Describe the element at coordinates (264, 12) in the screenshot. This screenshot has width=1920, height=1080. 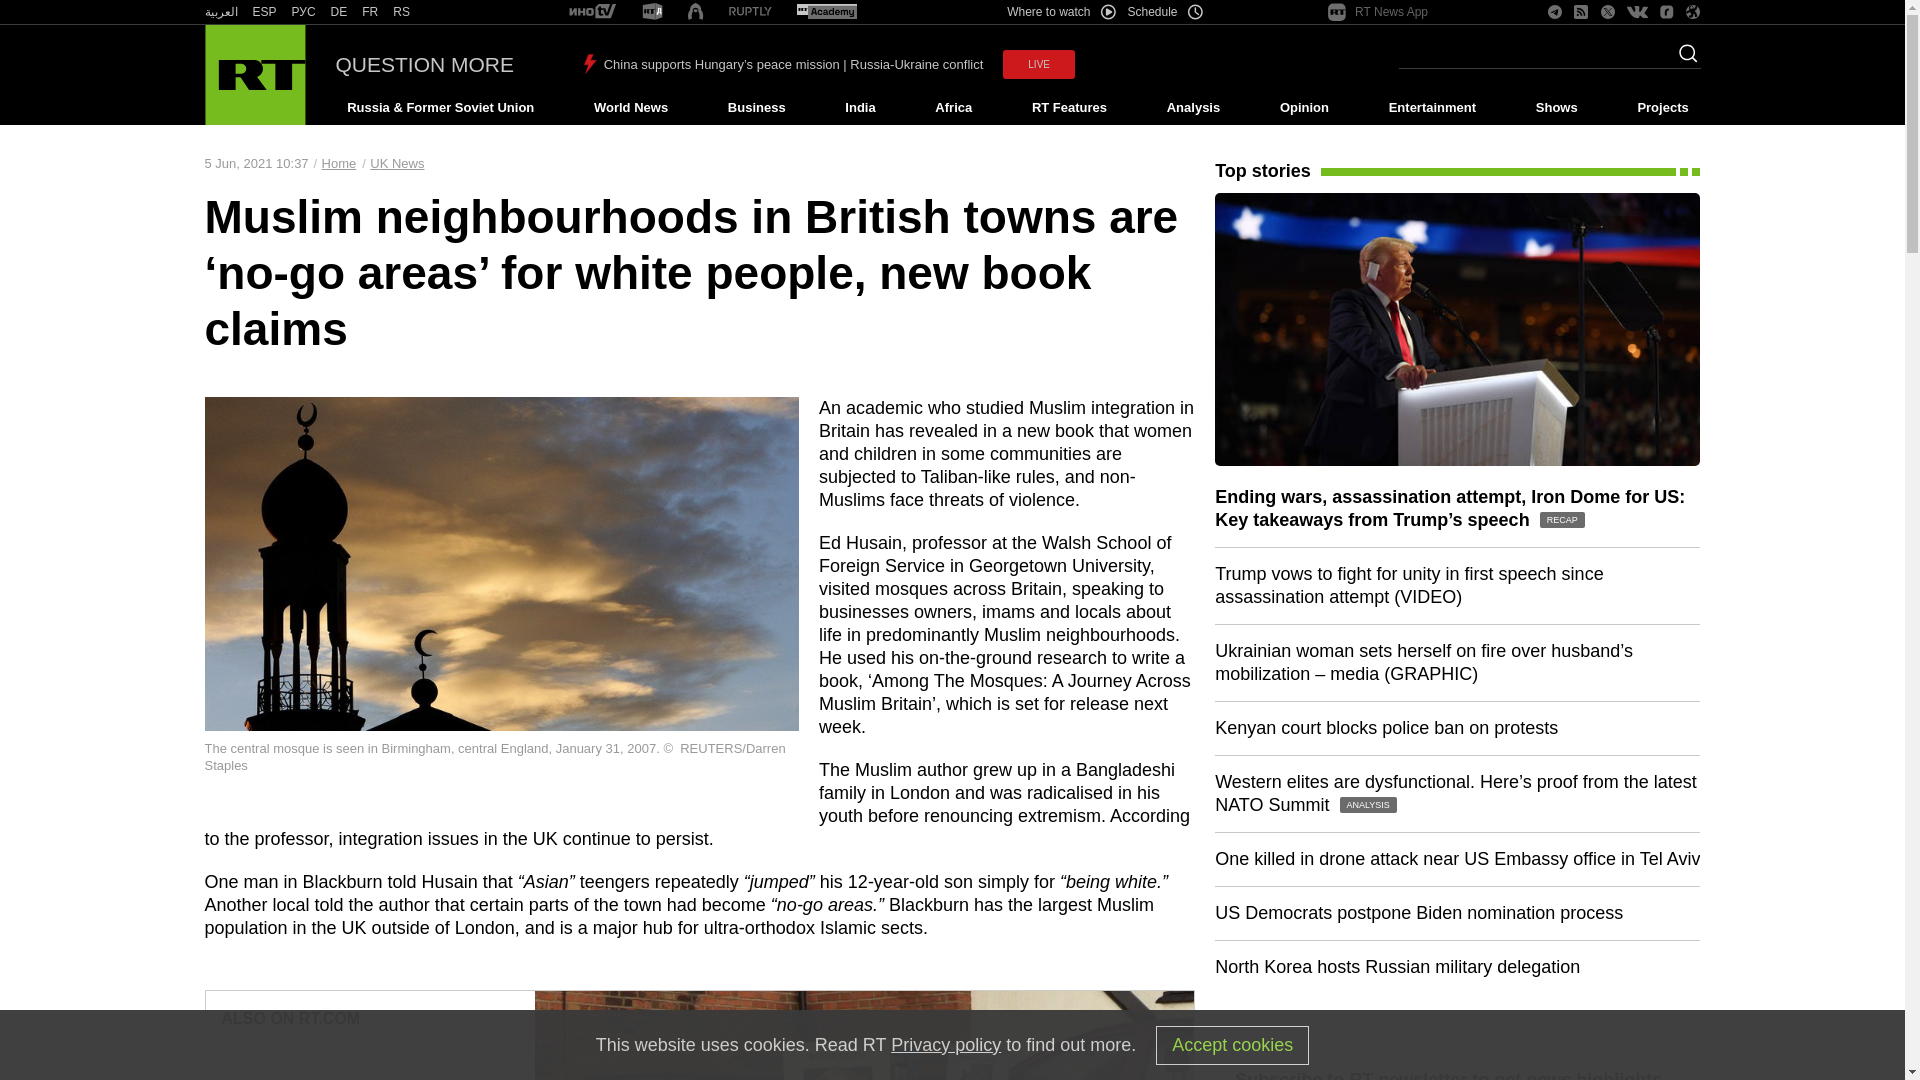
I see `ESP` at that location.